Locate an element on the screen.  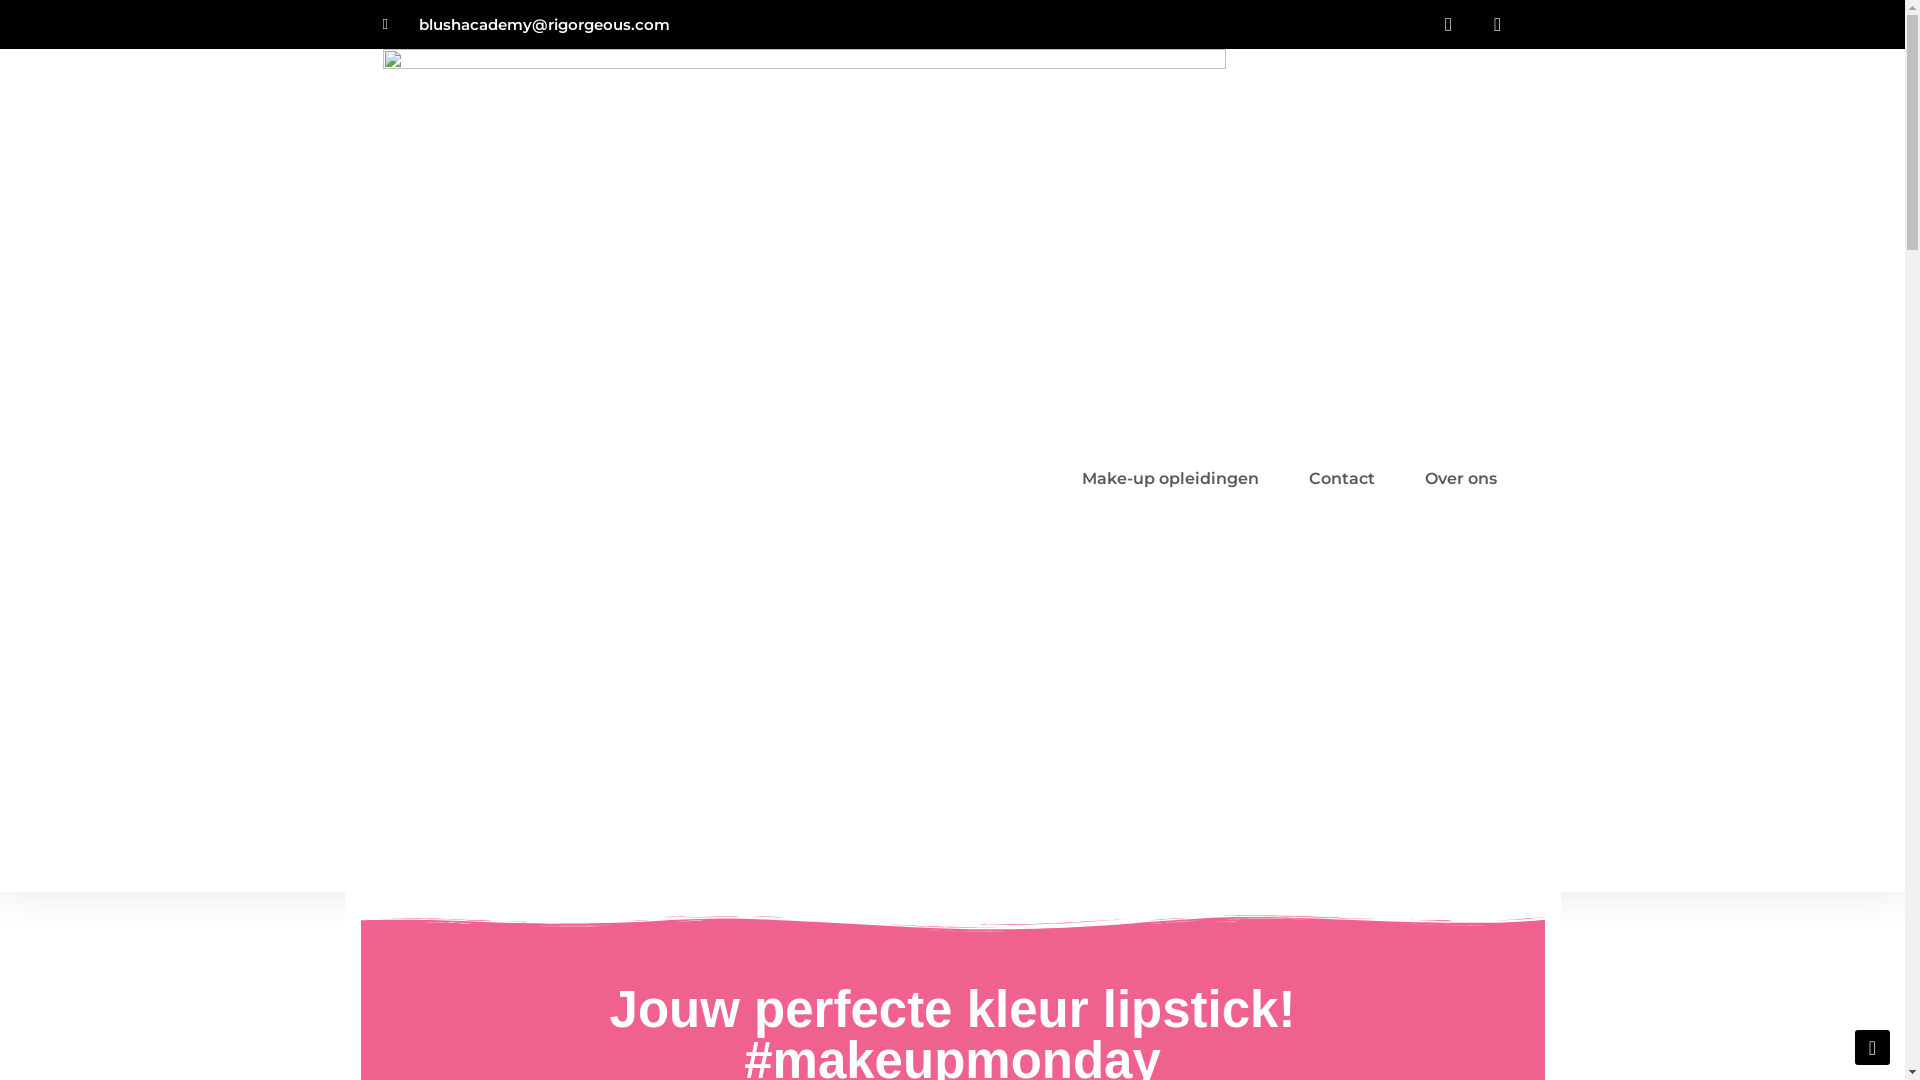
blushacademy@rigorgeous.com is located at coordinates (526, 25).